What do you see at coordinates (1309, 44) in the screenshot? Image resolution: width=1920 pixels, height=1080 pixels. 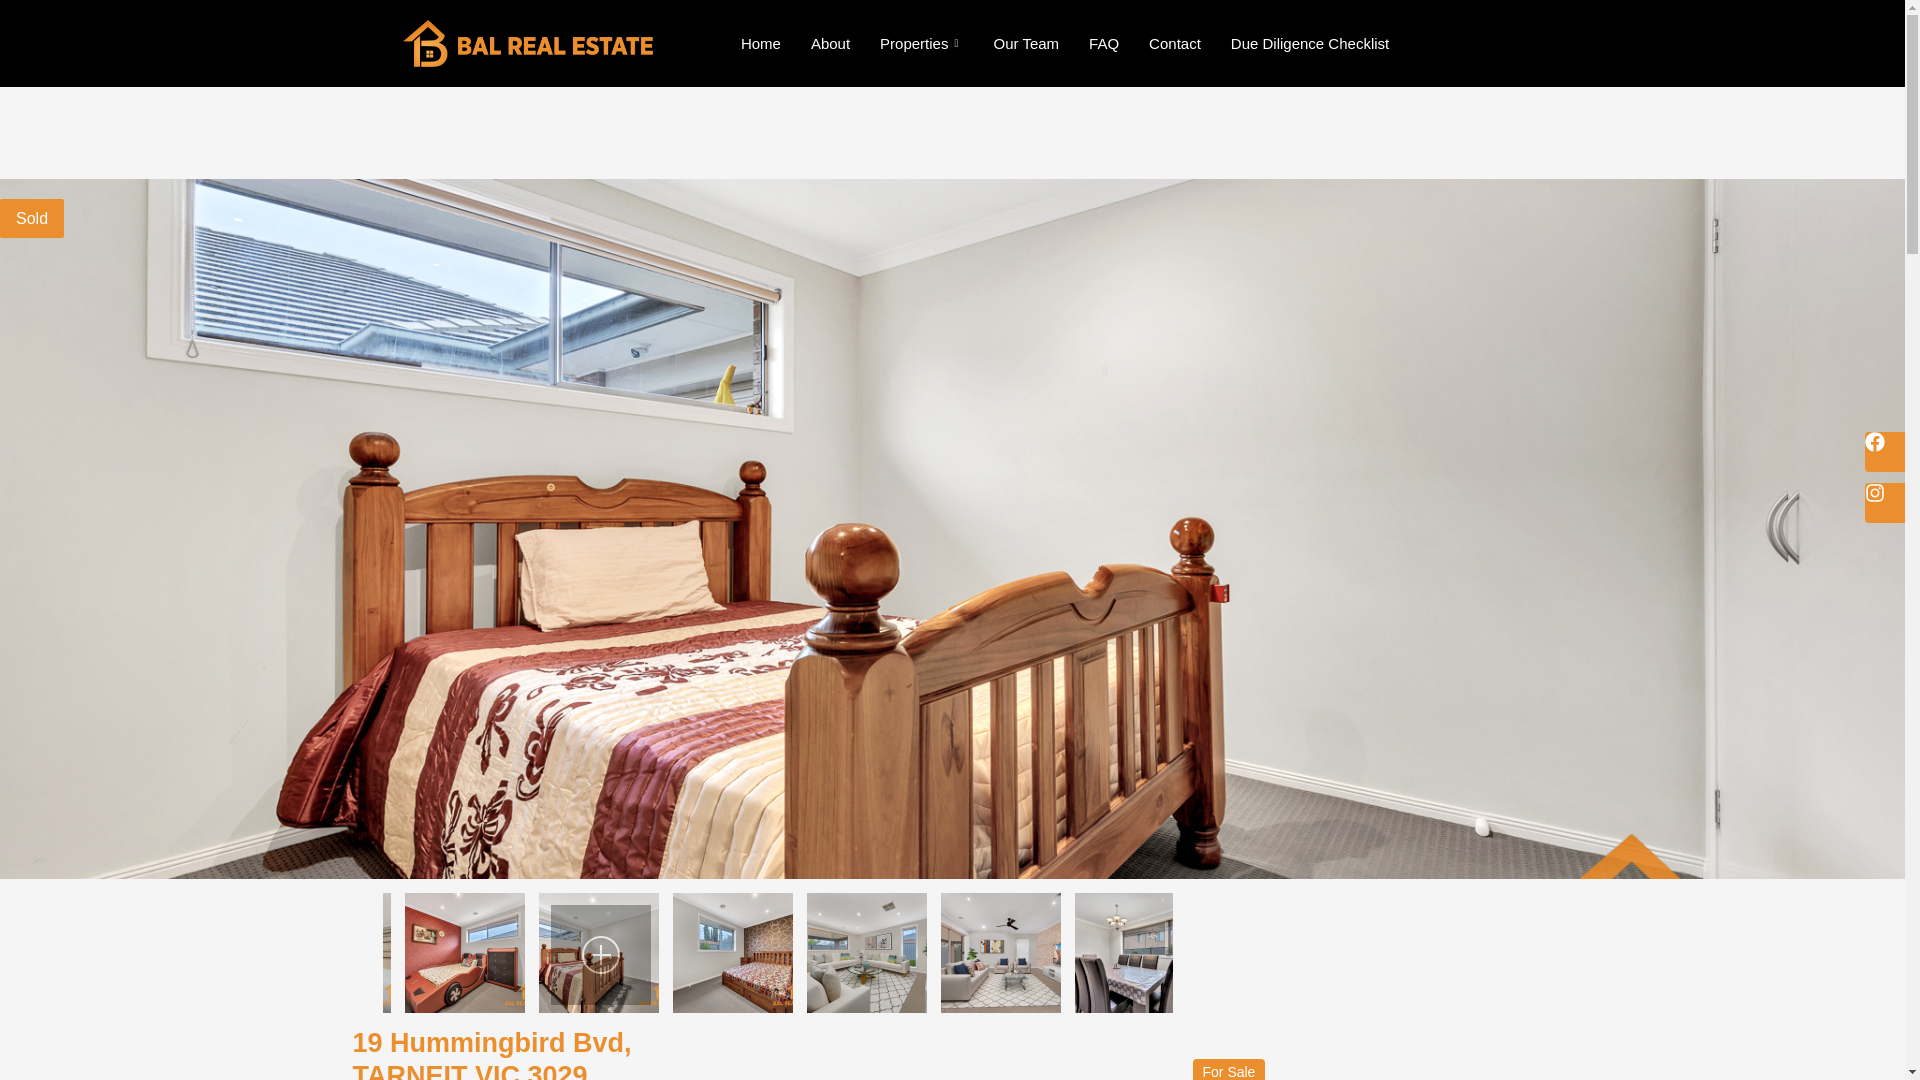 I see `Due Diligence Checklist` at bounding box center [1309, 44].